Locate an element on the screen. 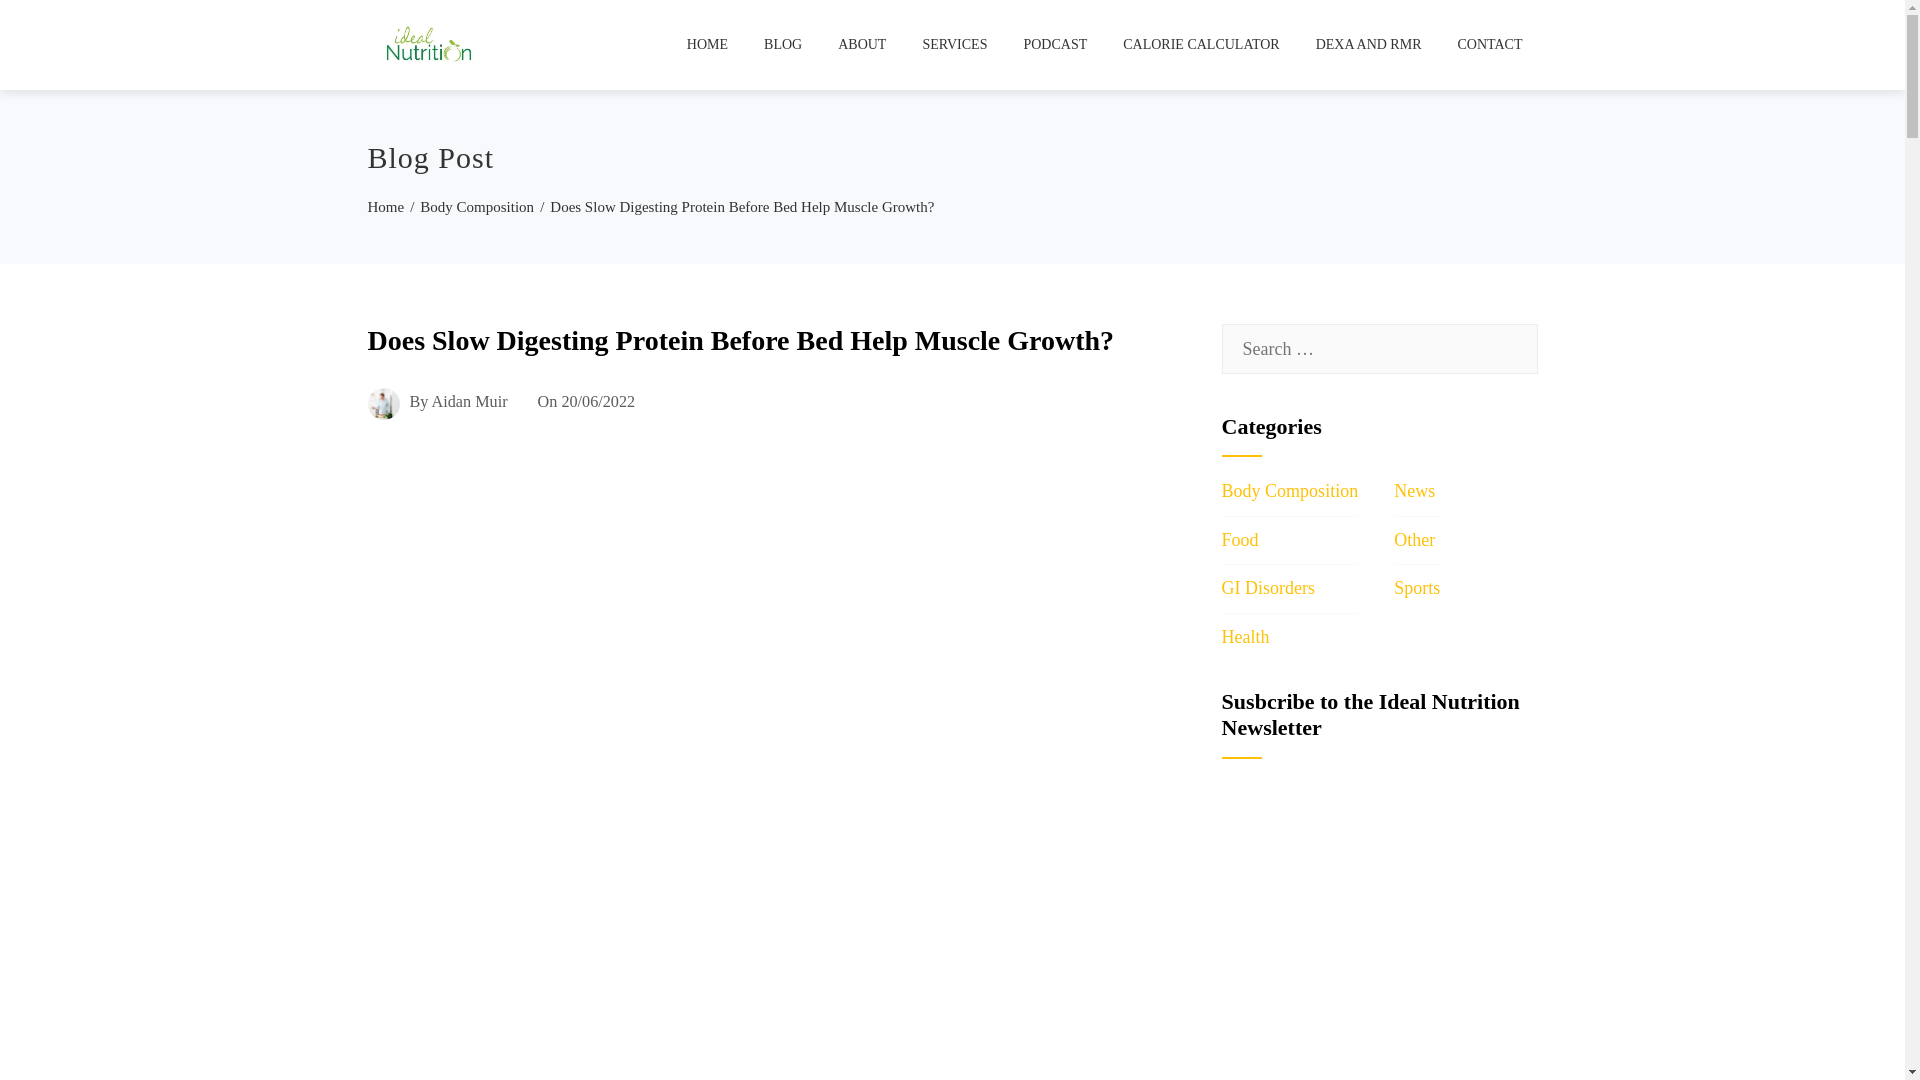 The image size is (1920, 1080). HOME is located at coordinates (708, 44).